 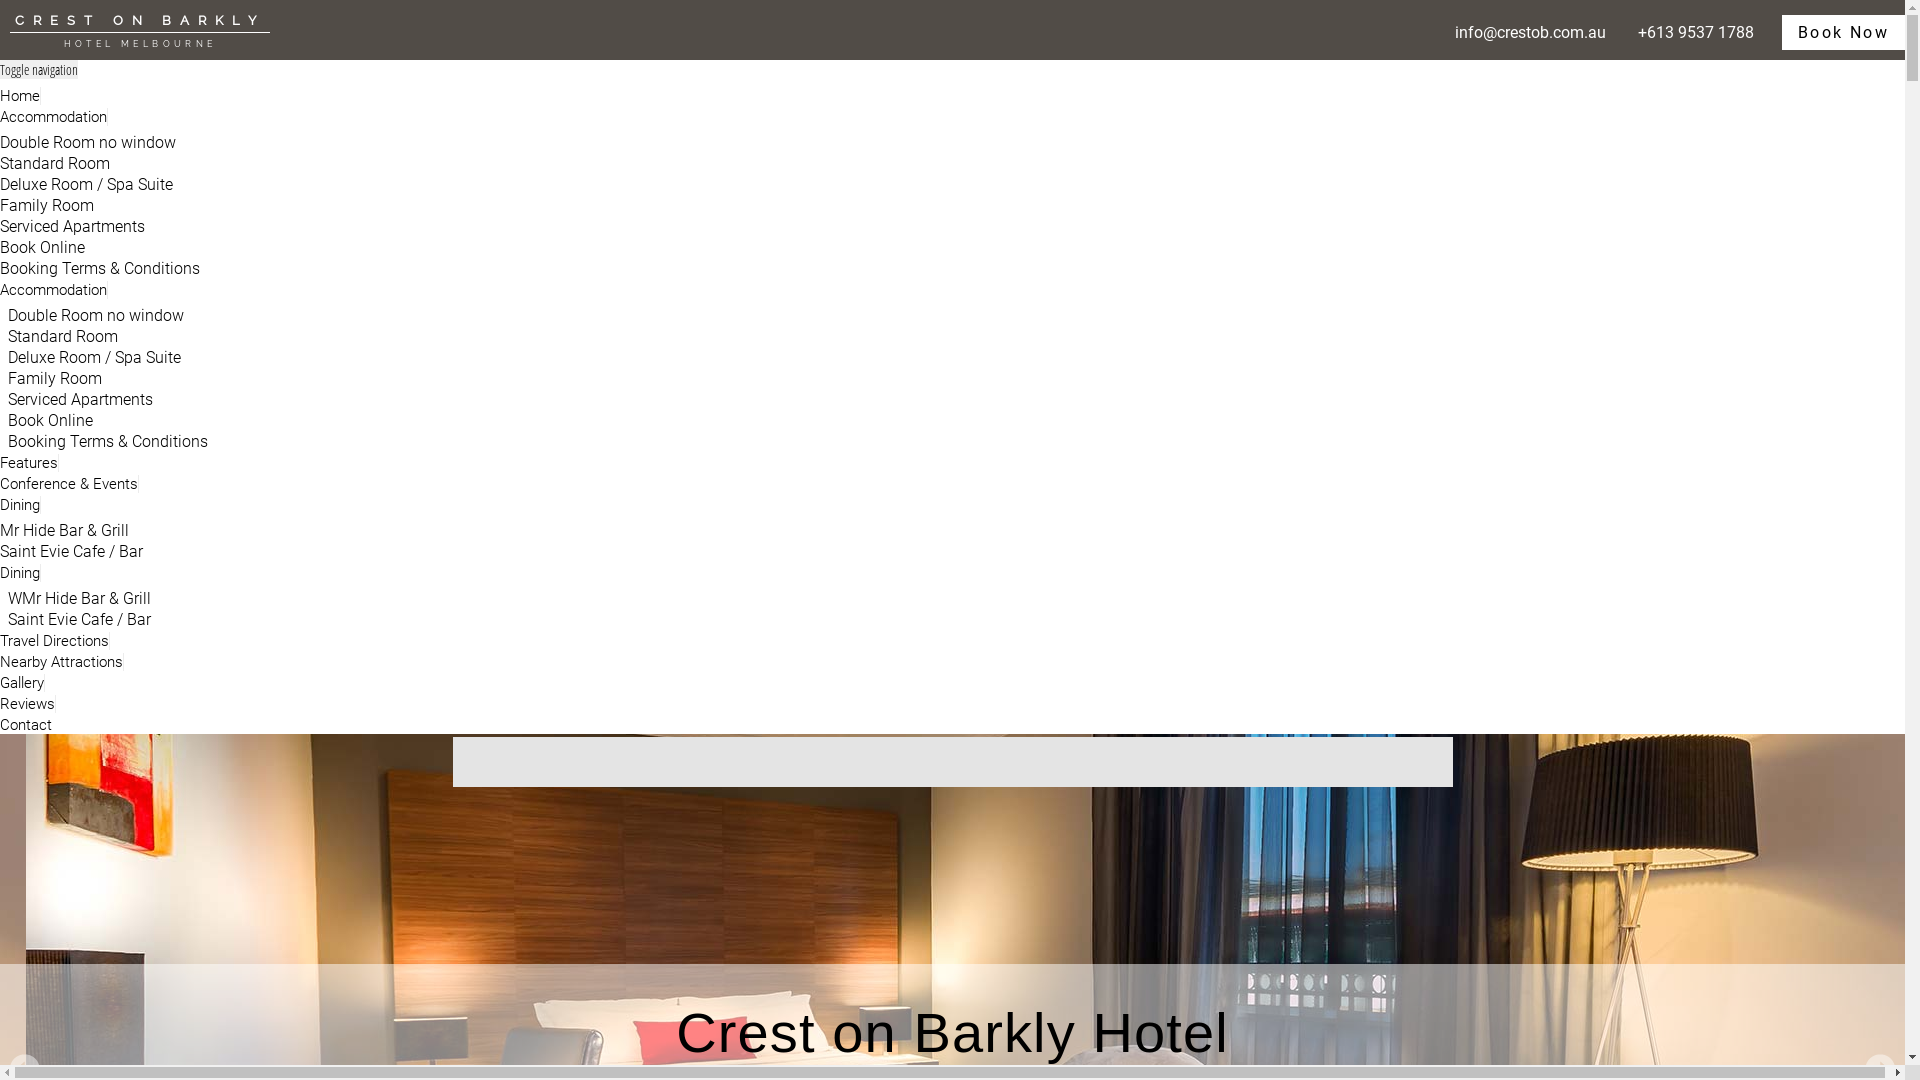 I want to click on Standard Room, so click(x=63, y=336).